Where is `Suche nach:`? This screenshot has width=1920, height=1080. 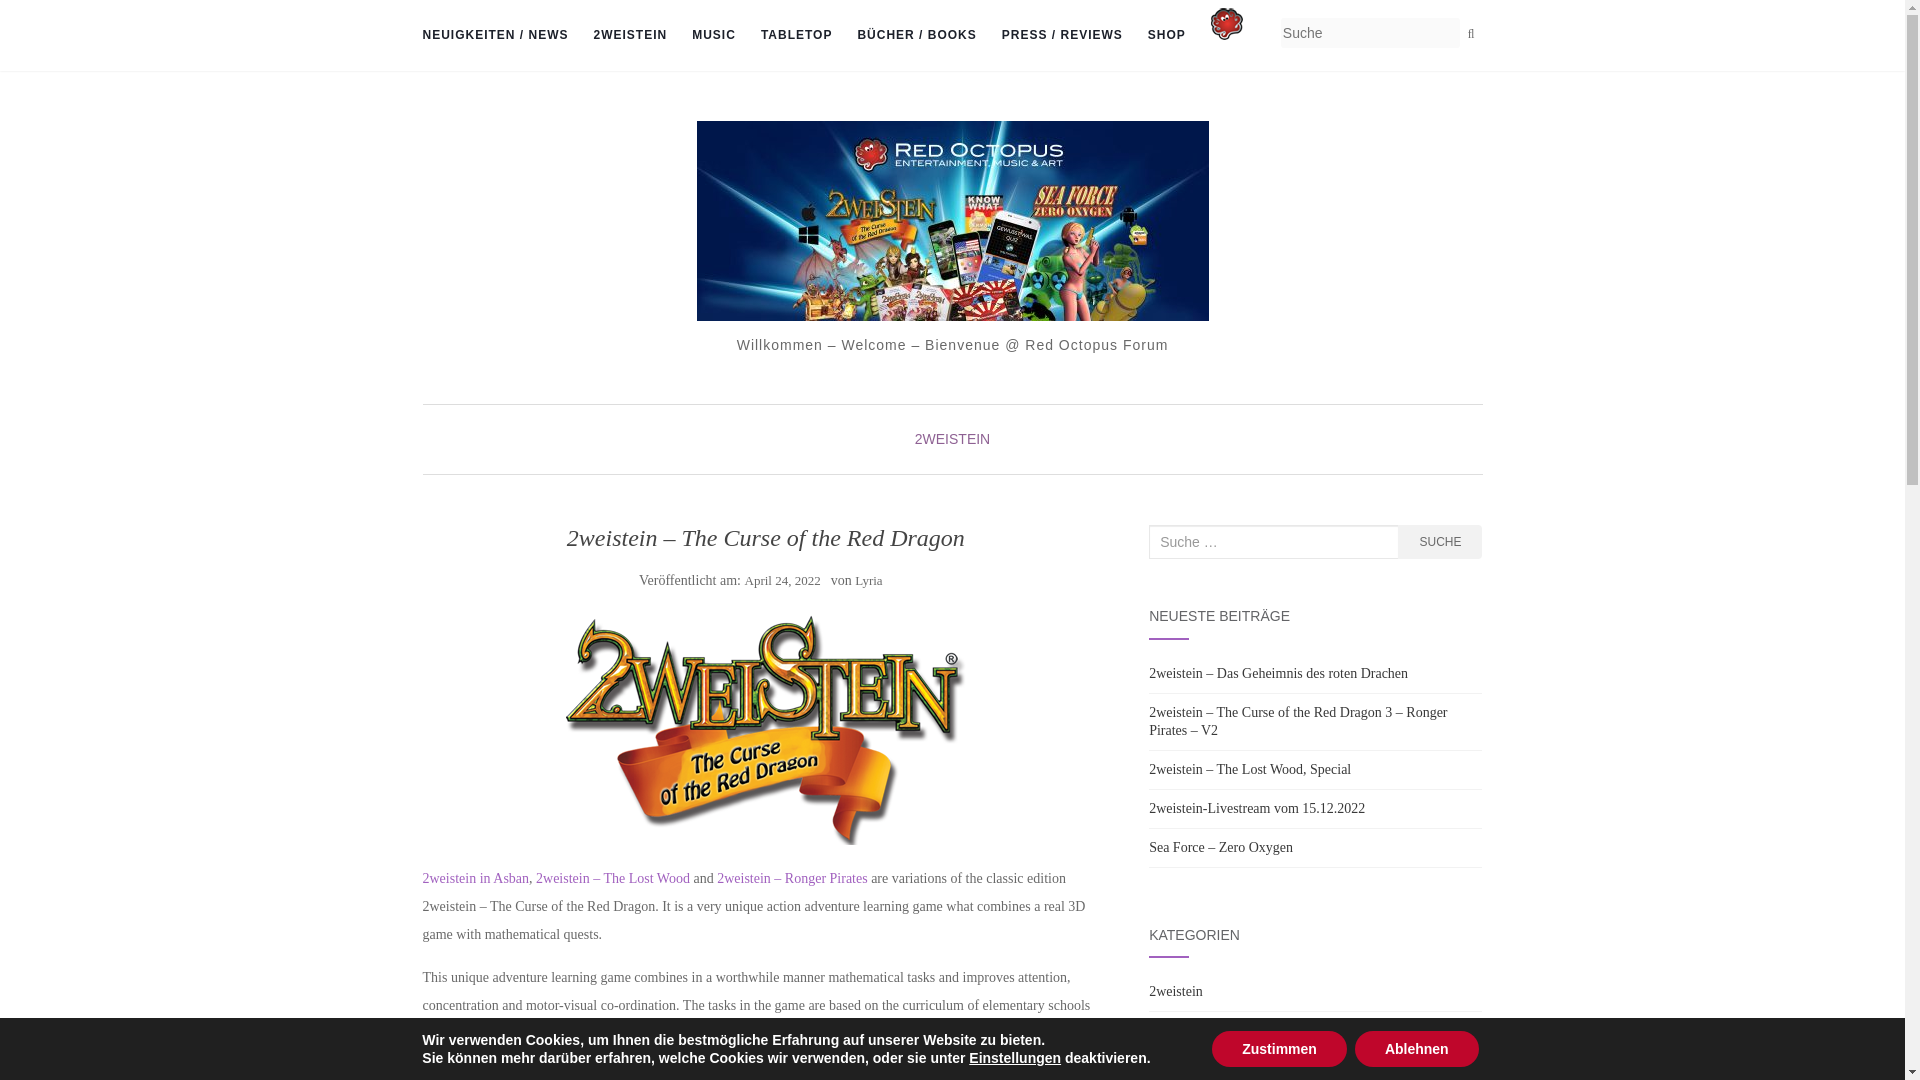 Suche nach: is located at coordinates (1274, 542).